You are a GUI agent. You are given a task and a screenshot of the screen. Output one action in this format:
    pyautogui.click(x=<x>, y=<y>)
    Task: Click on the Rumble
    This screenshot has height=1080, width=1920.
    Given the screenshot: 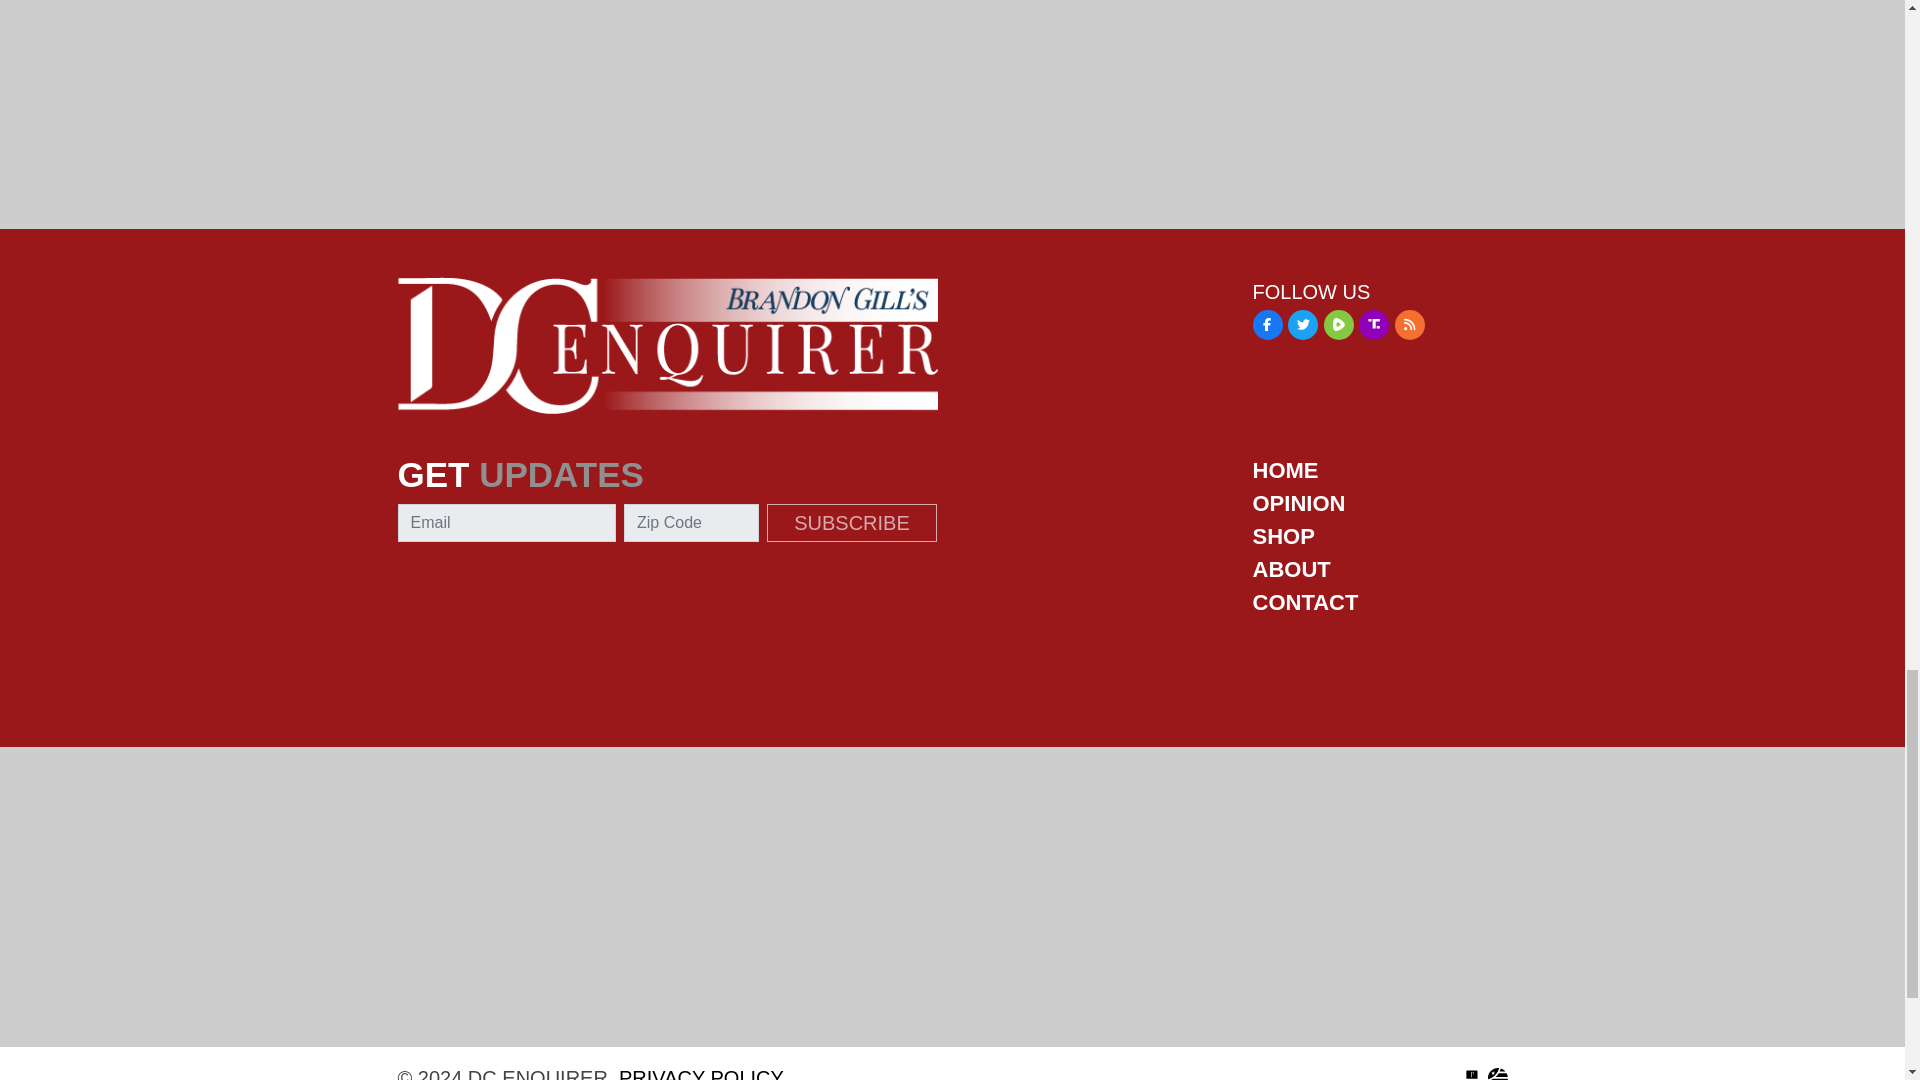 What is the action you would take?
    pyautogui.click(x=1338, y=324)
    